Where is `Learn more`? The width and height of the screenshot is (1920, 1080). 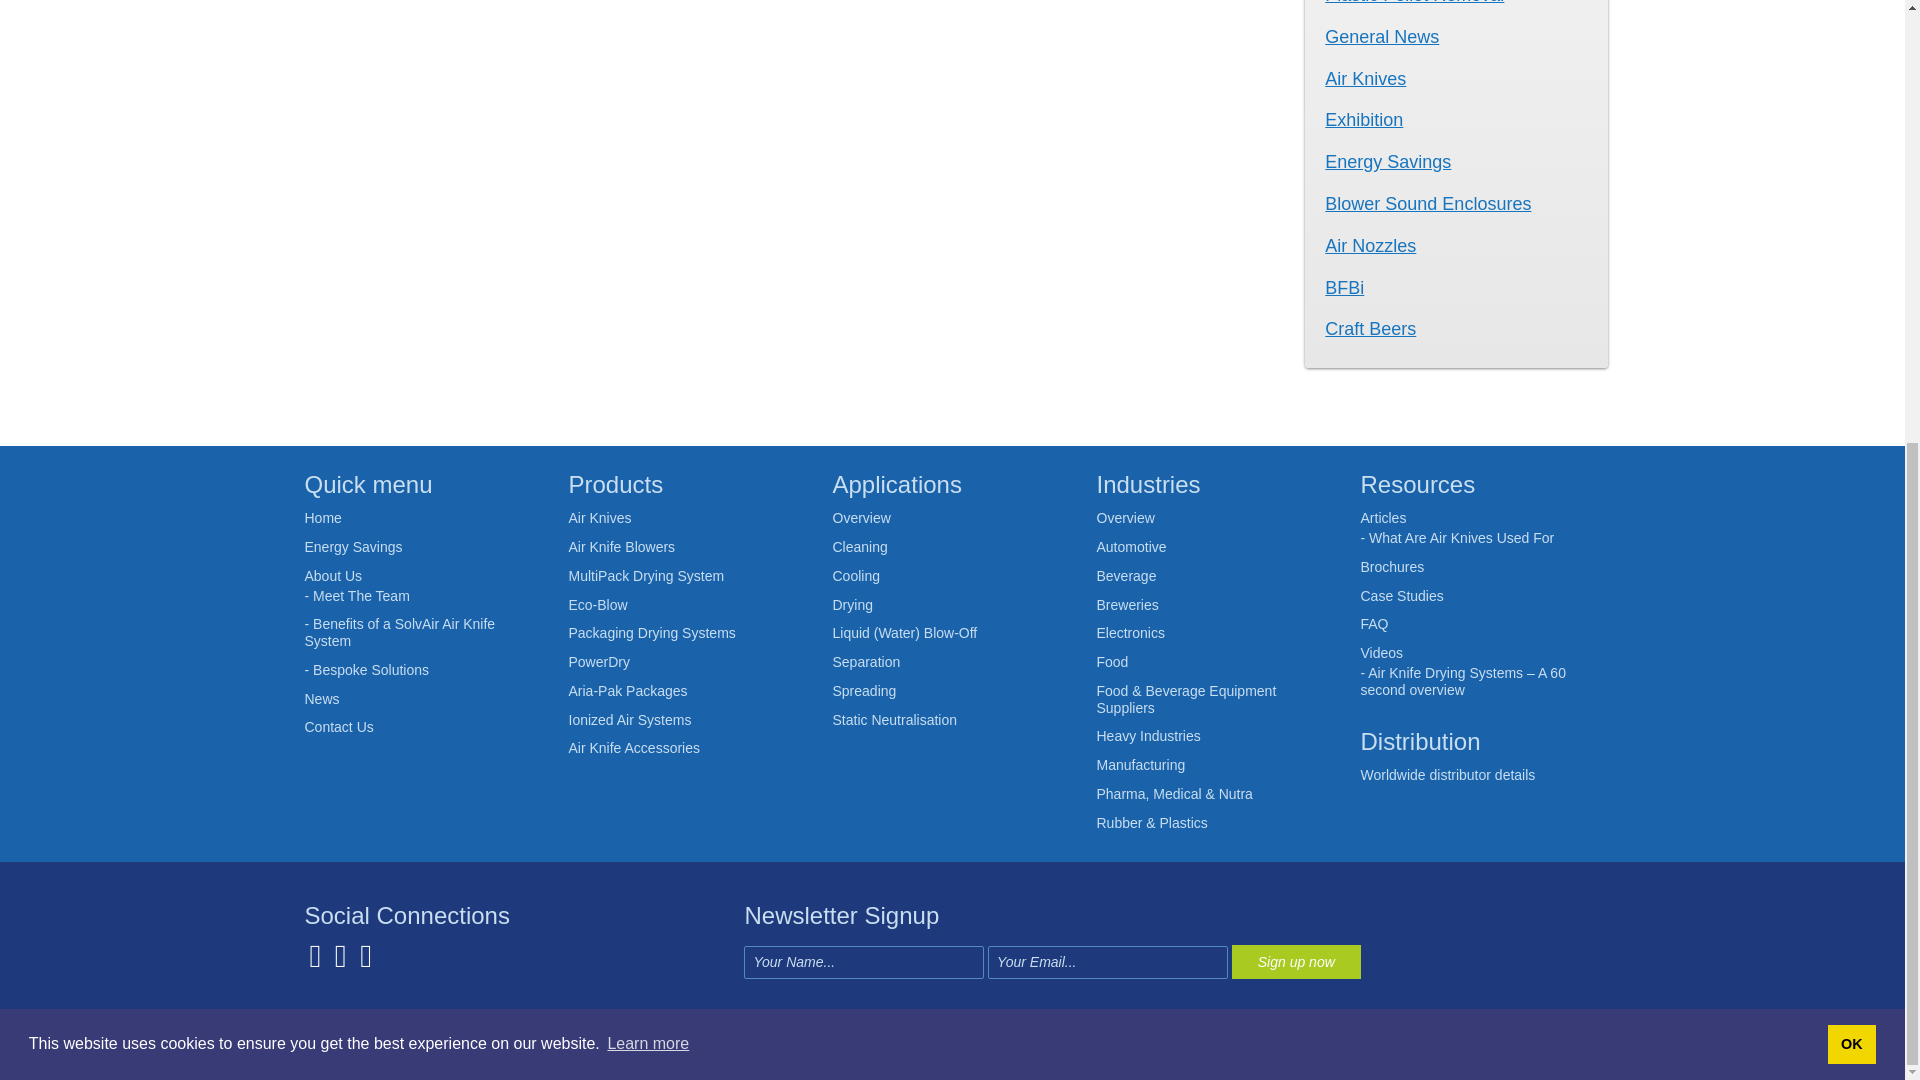
Learn more is located at coordinates (648, 300).